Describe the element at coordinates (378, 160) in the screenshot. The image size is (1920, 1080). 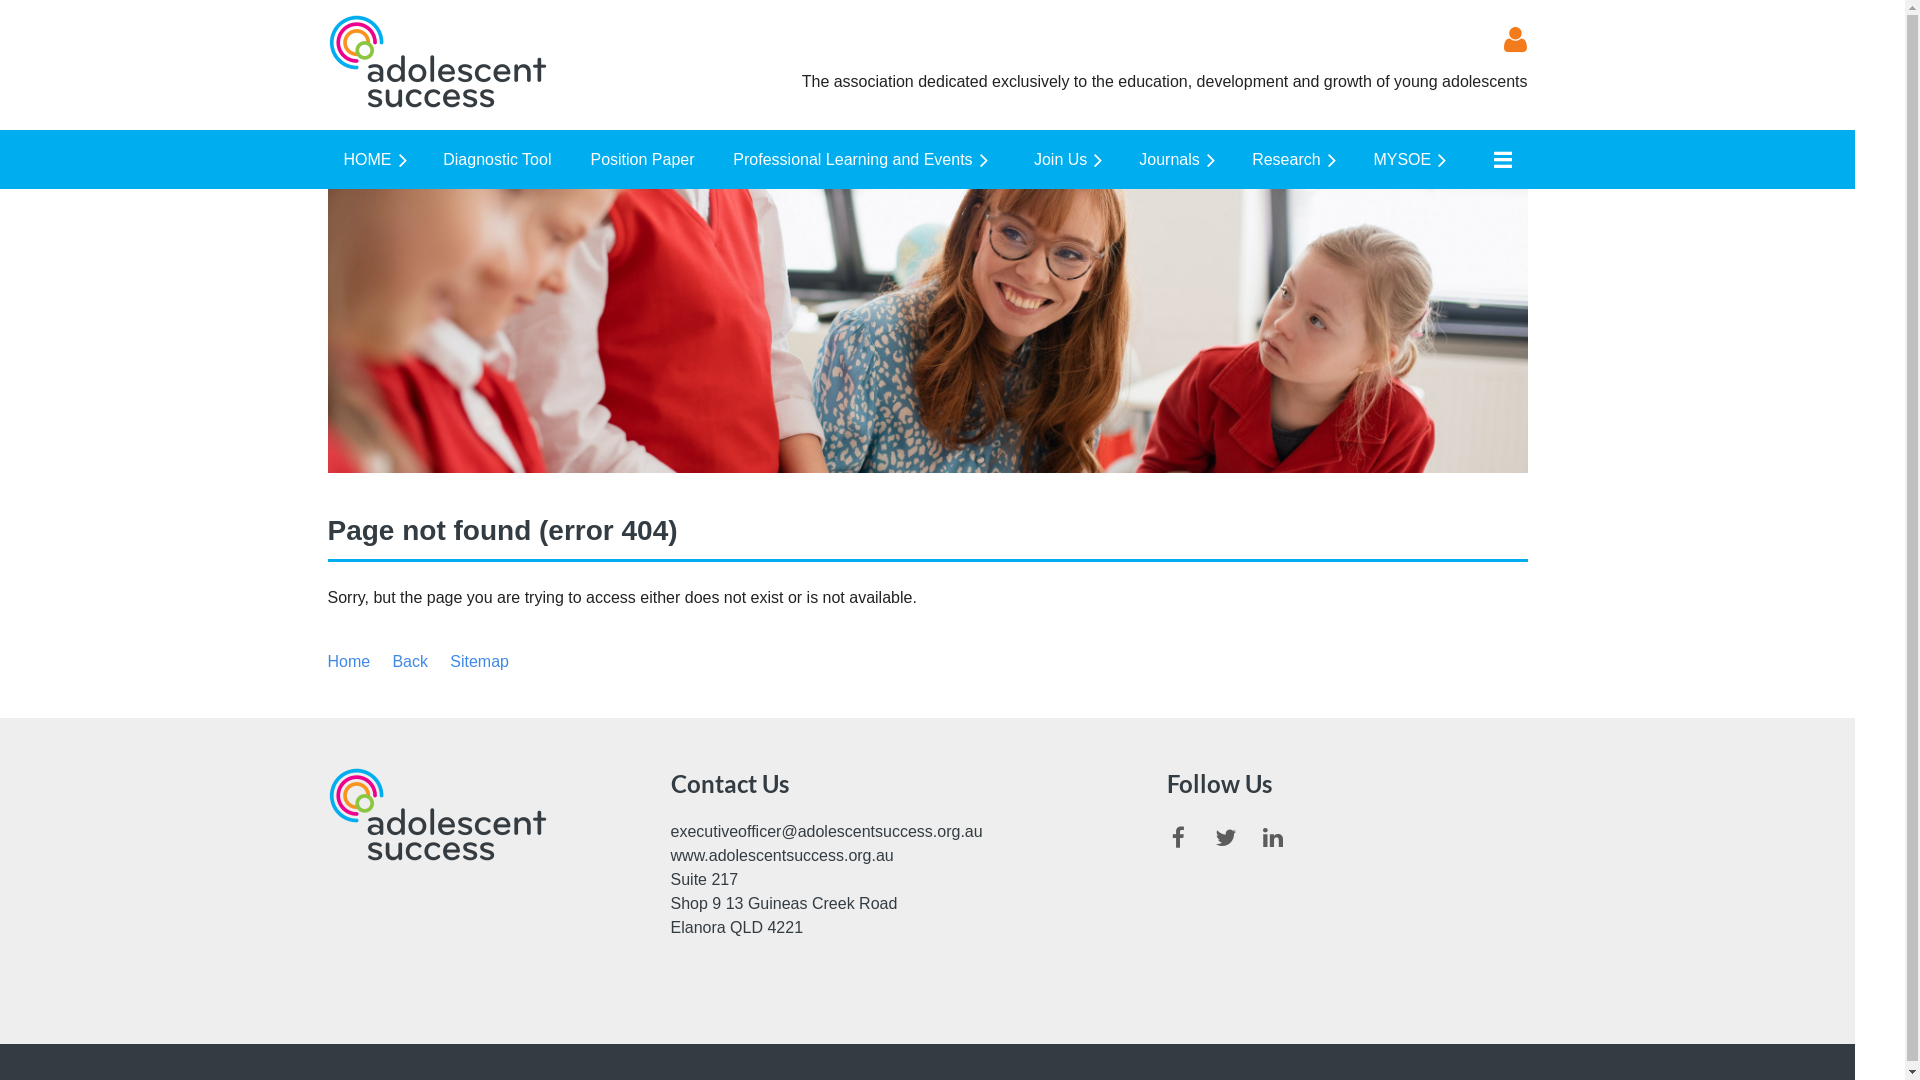
I see `HOME` at that location.